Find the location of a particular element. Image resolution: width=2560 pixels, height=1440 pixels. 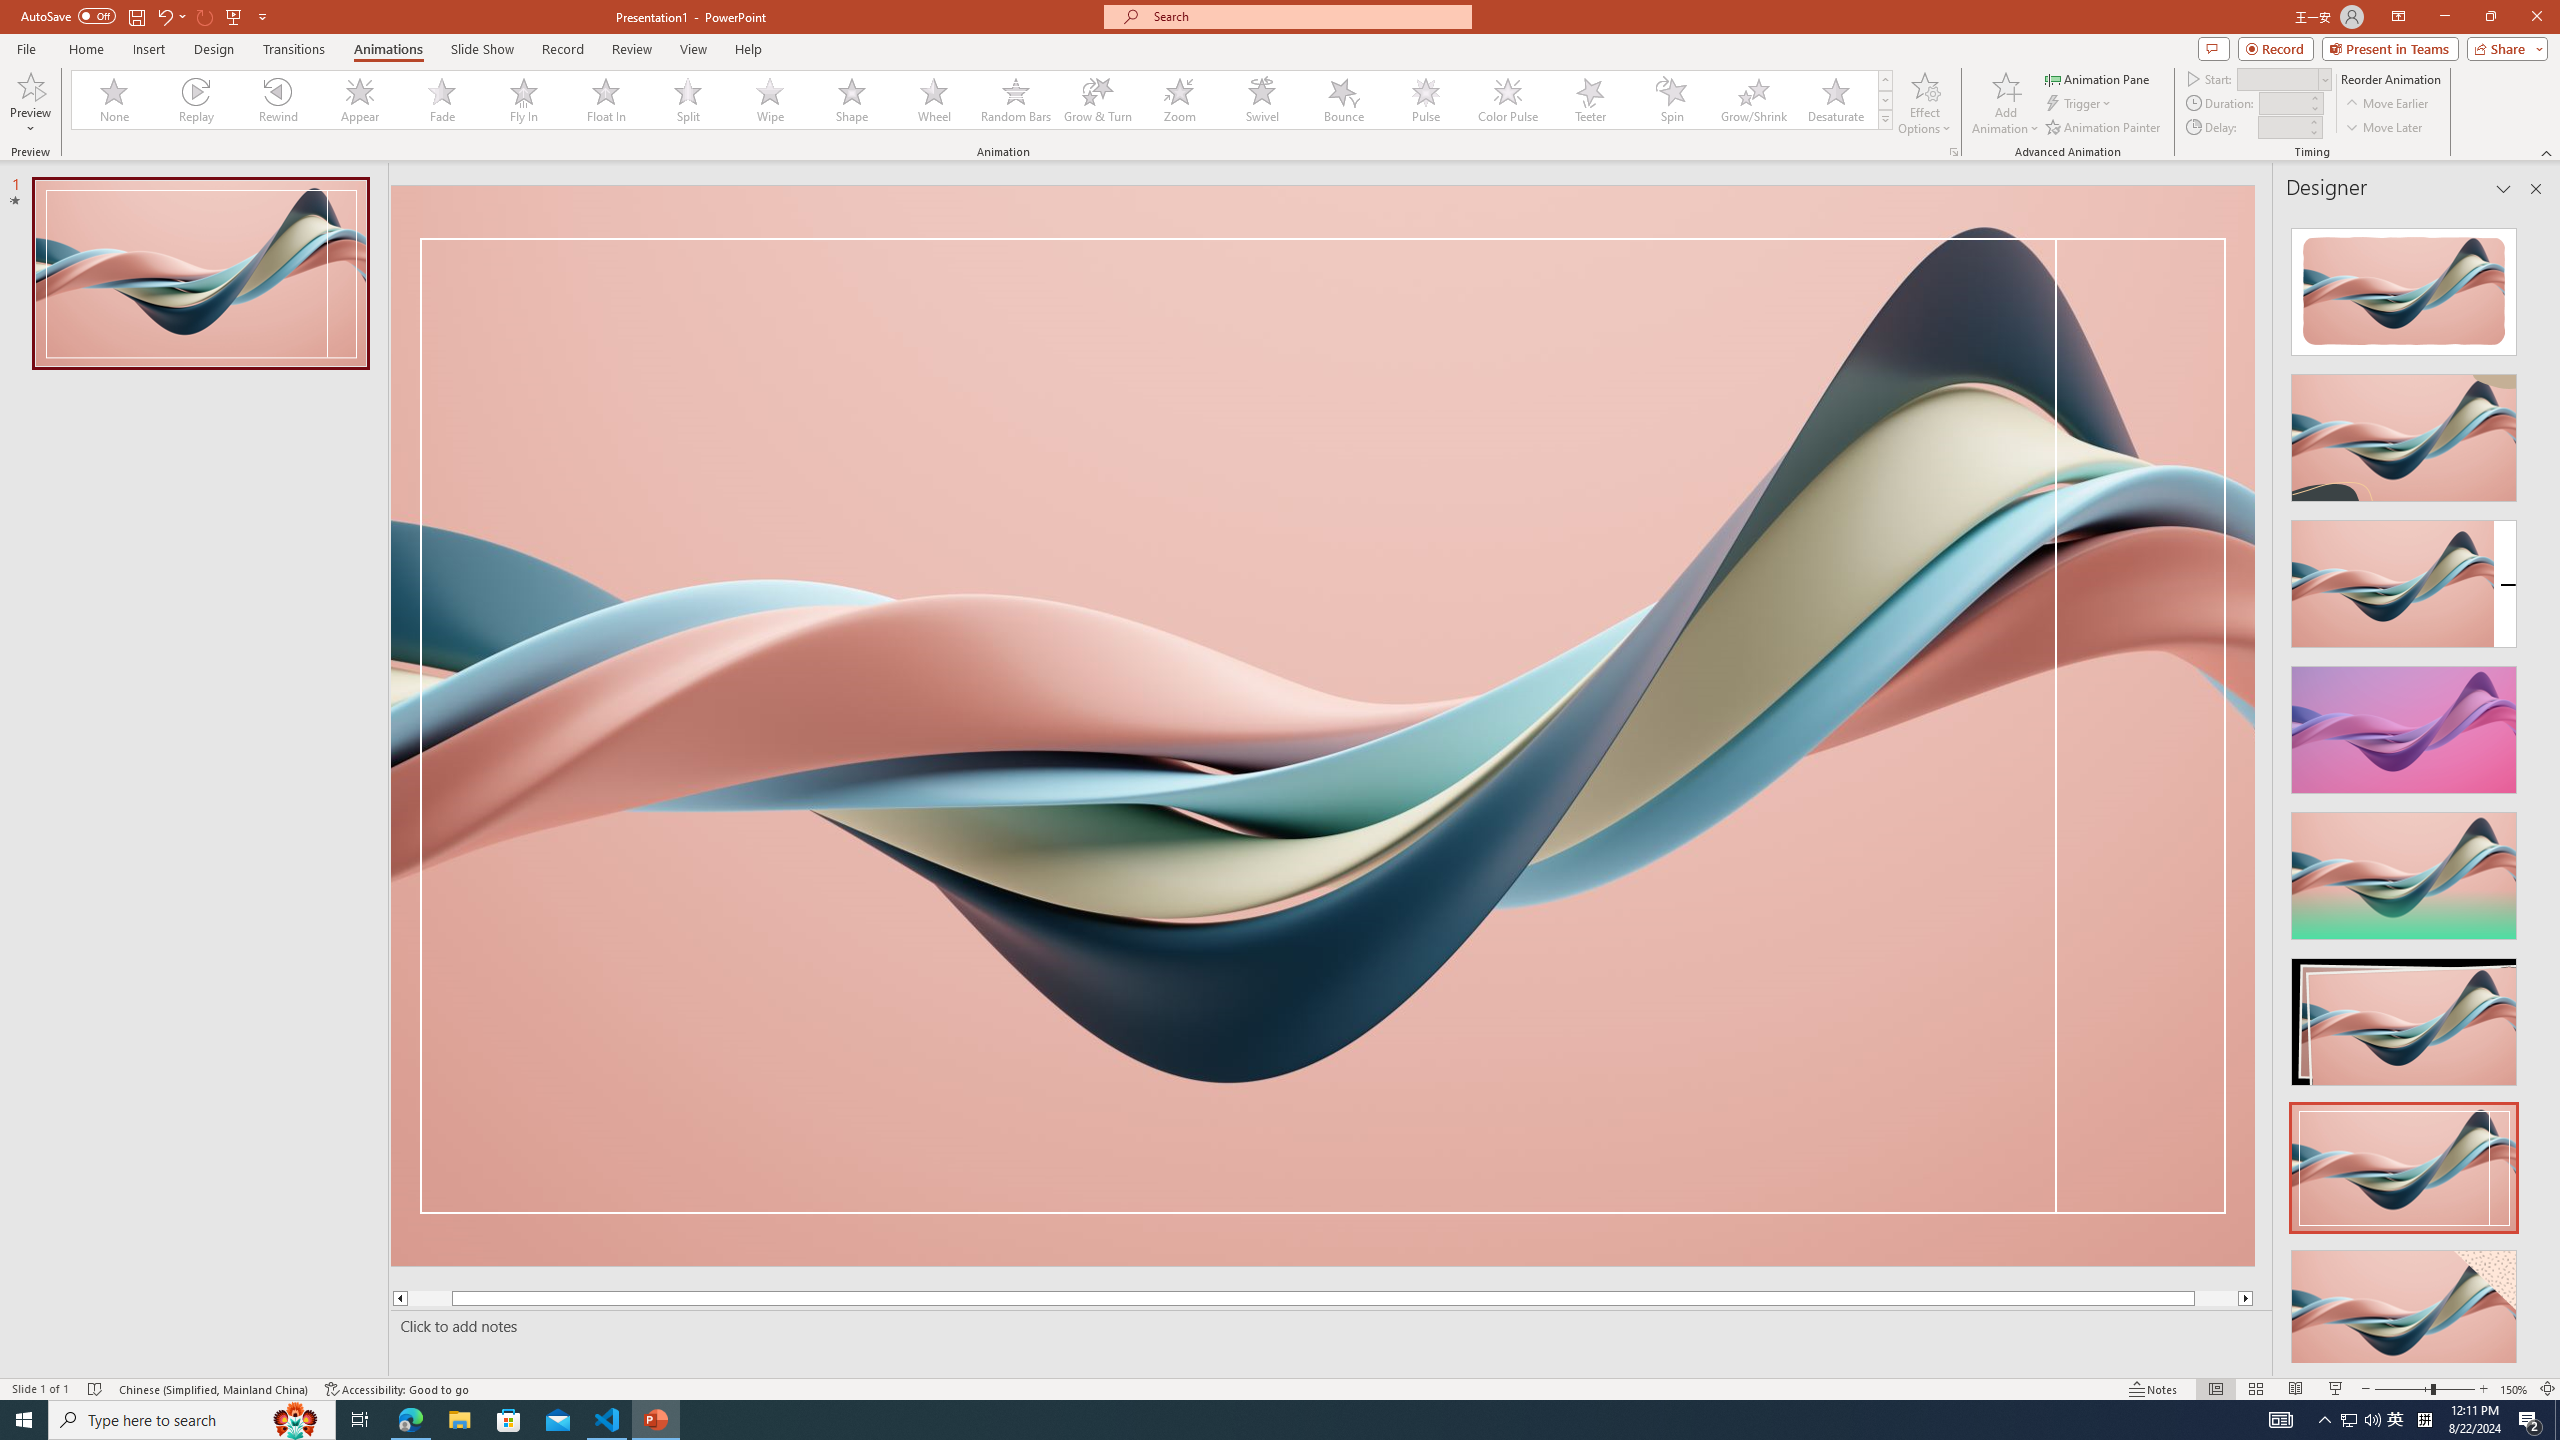

Decorative Locked is located at coordinates (1323, 725).